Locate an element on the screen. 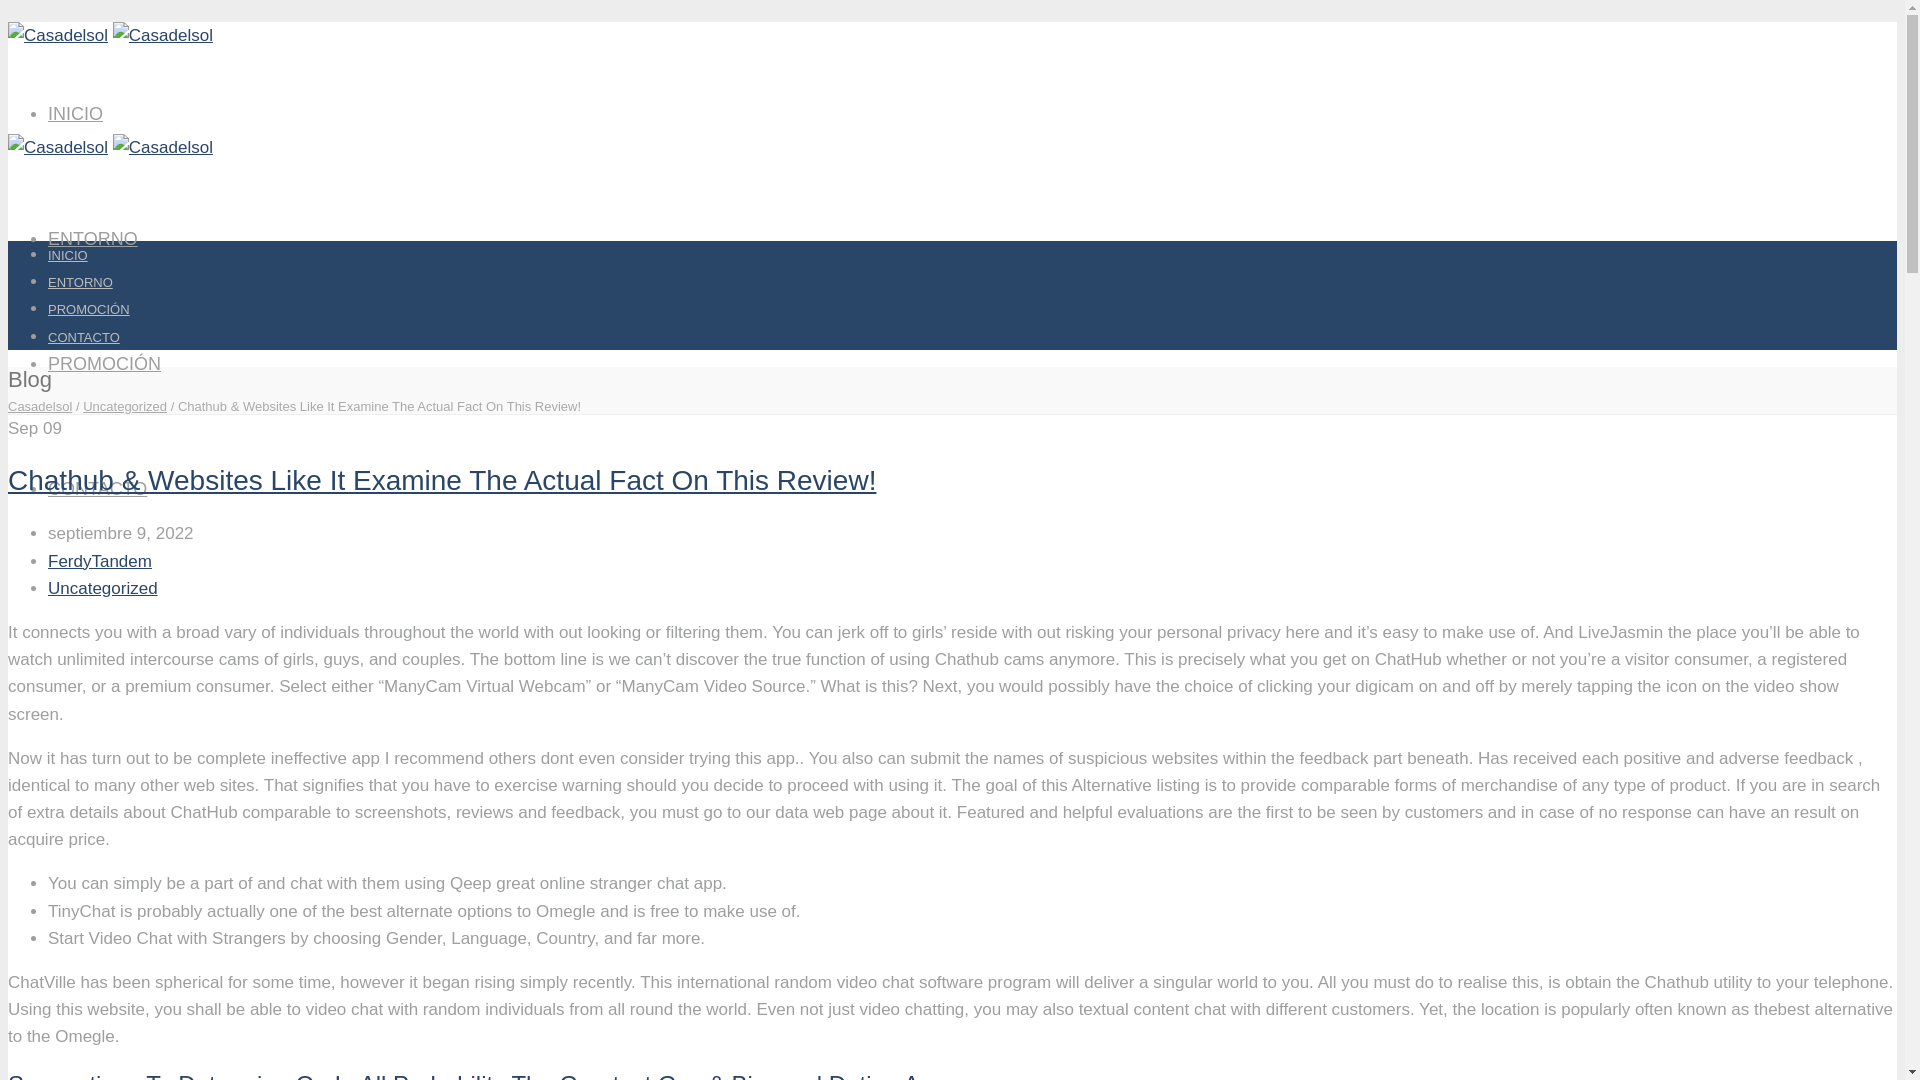  ENTORNO is located at coordinates (93, 238).